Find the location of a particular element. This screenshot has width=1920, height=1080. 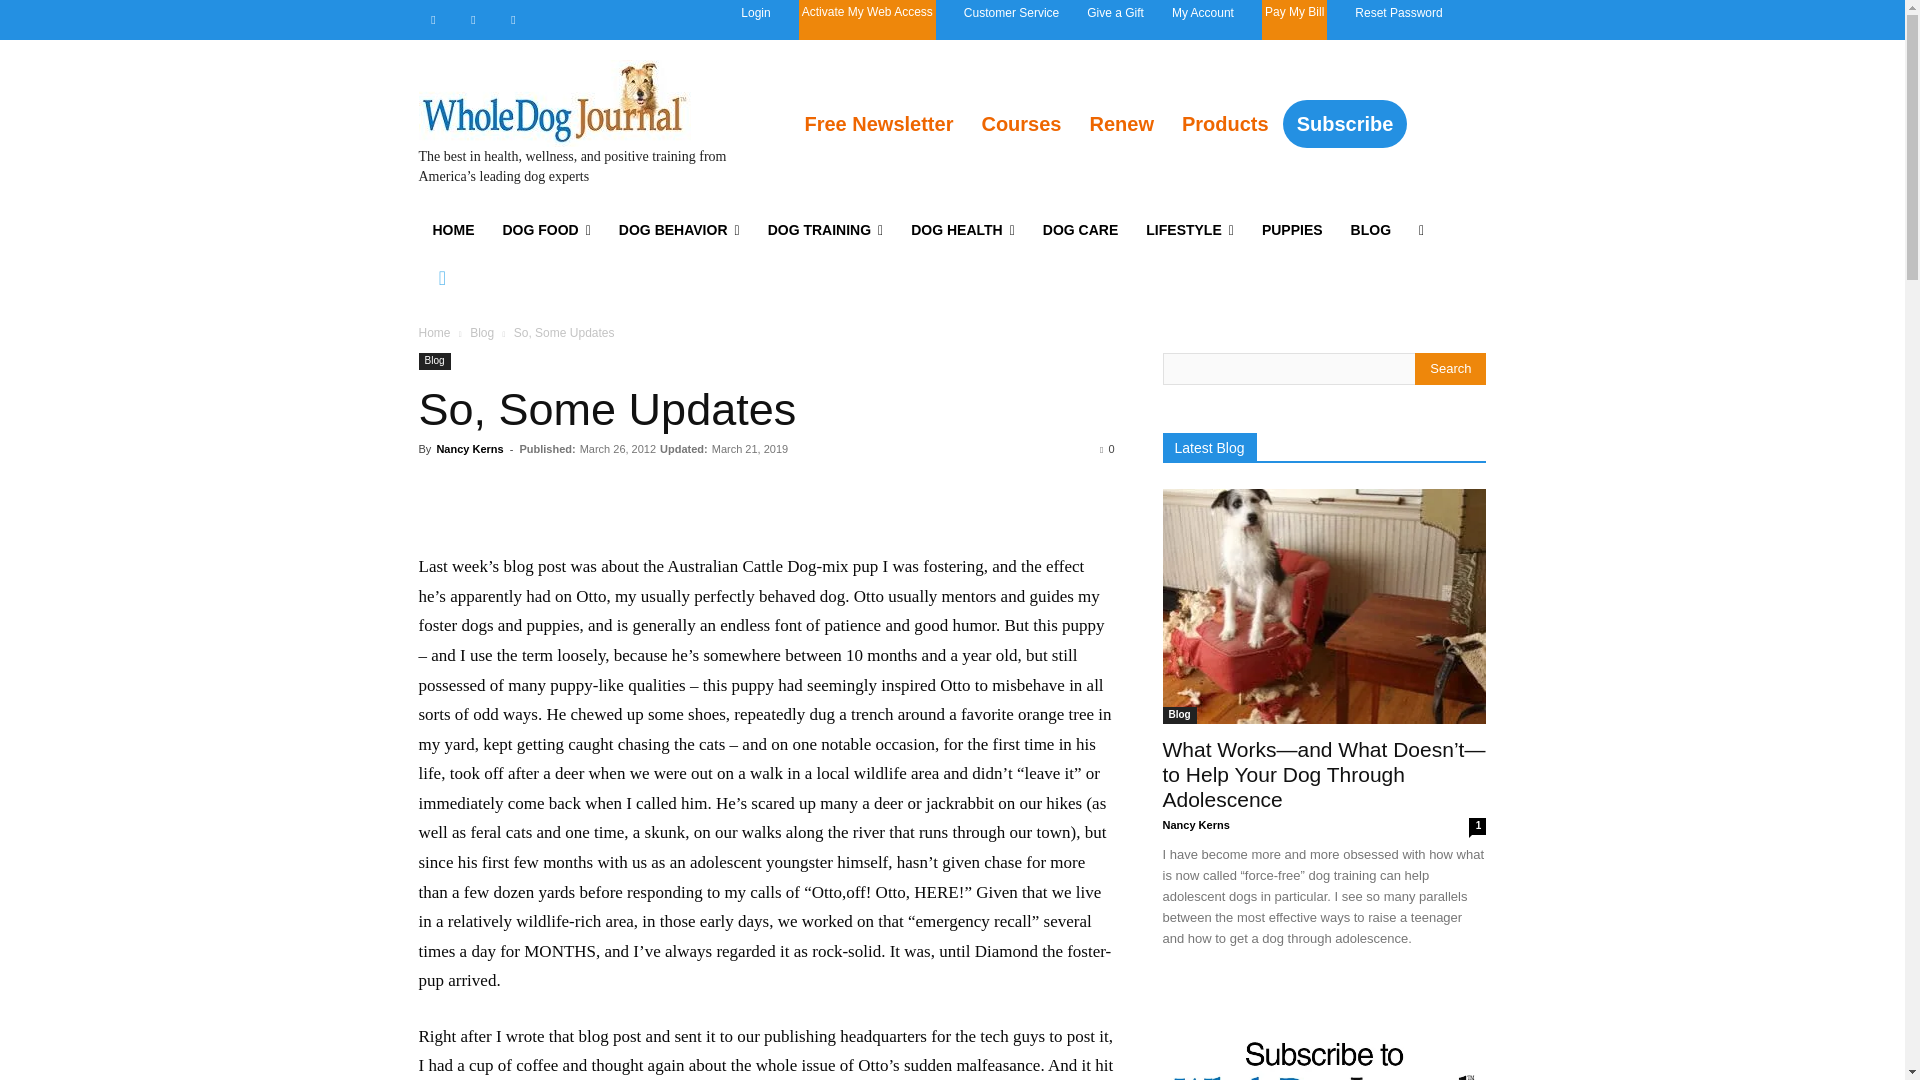

Customer Service is located at coordinates (1012, 12).